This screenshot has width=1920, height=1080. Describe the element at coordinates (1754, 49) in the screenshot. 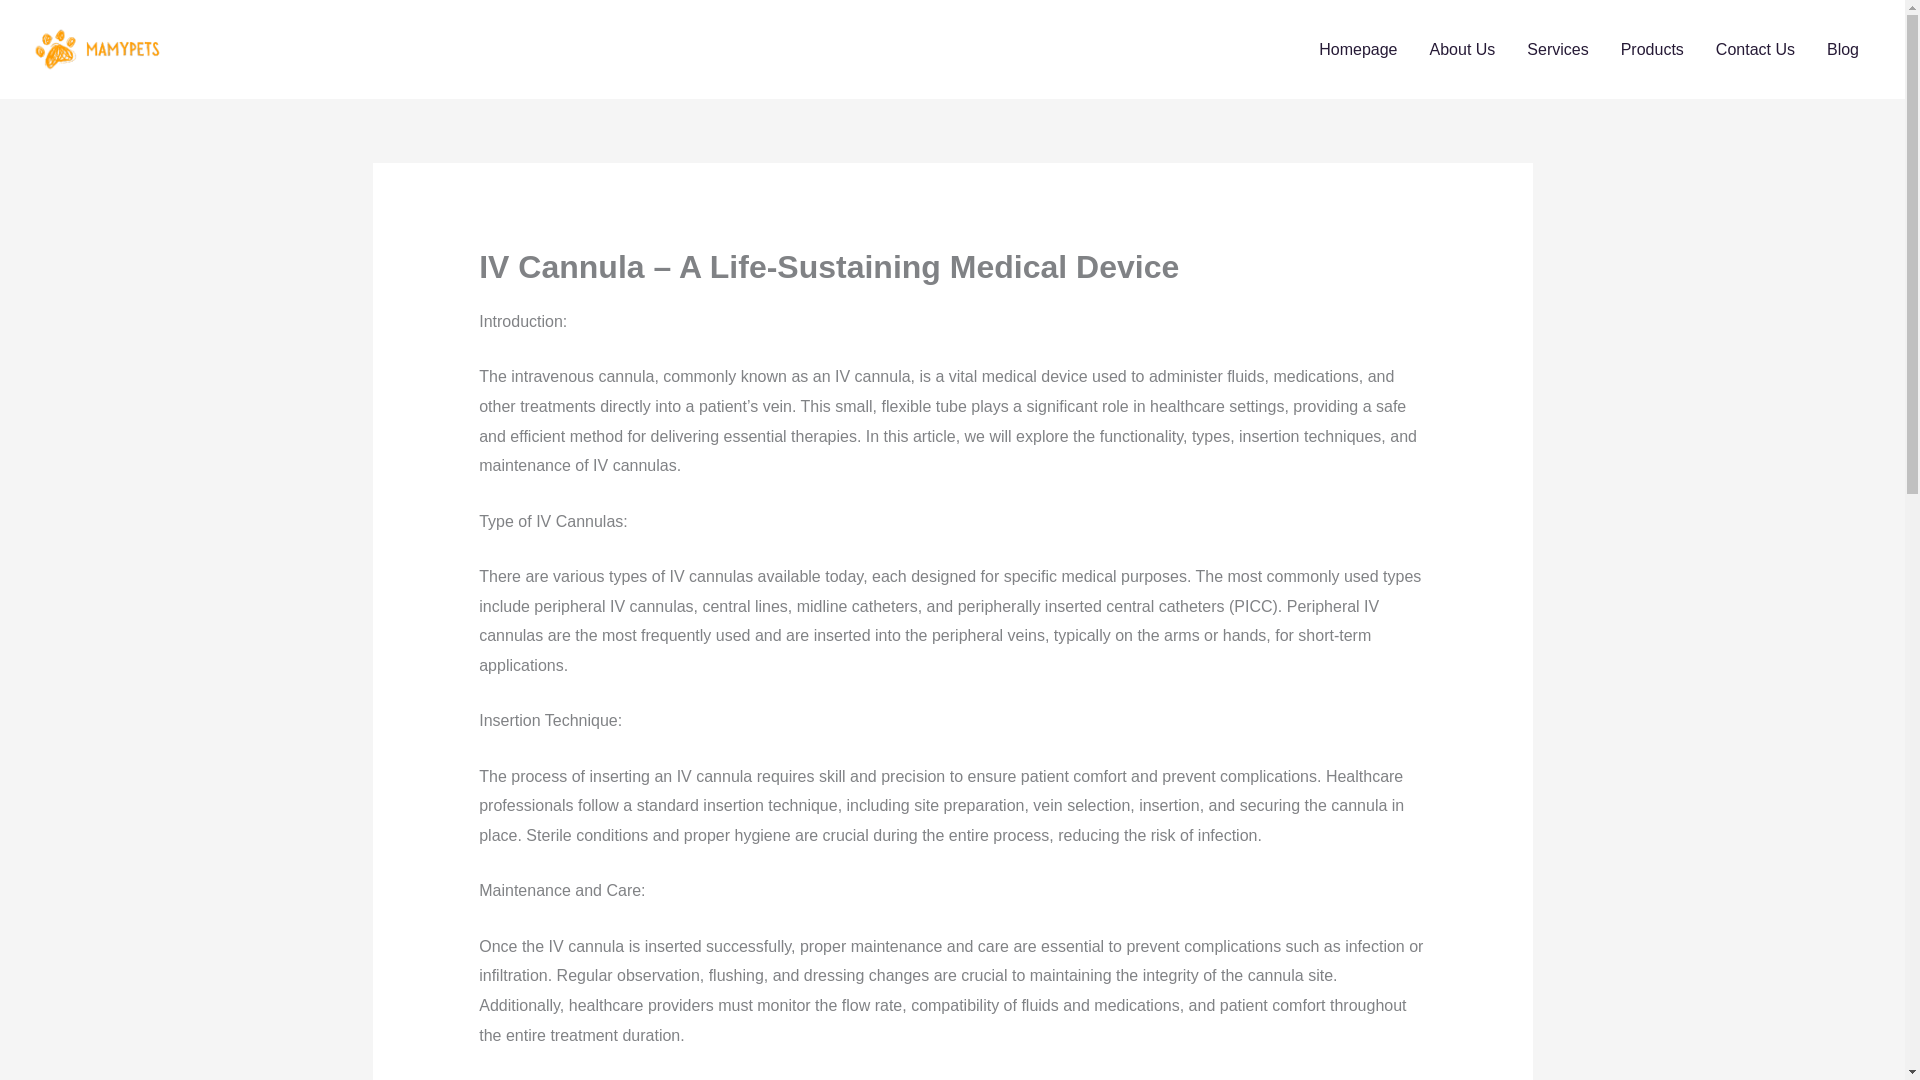

I see `Contact Us` at that location.